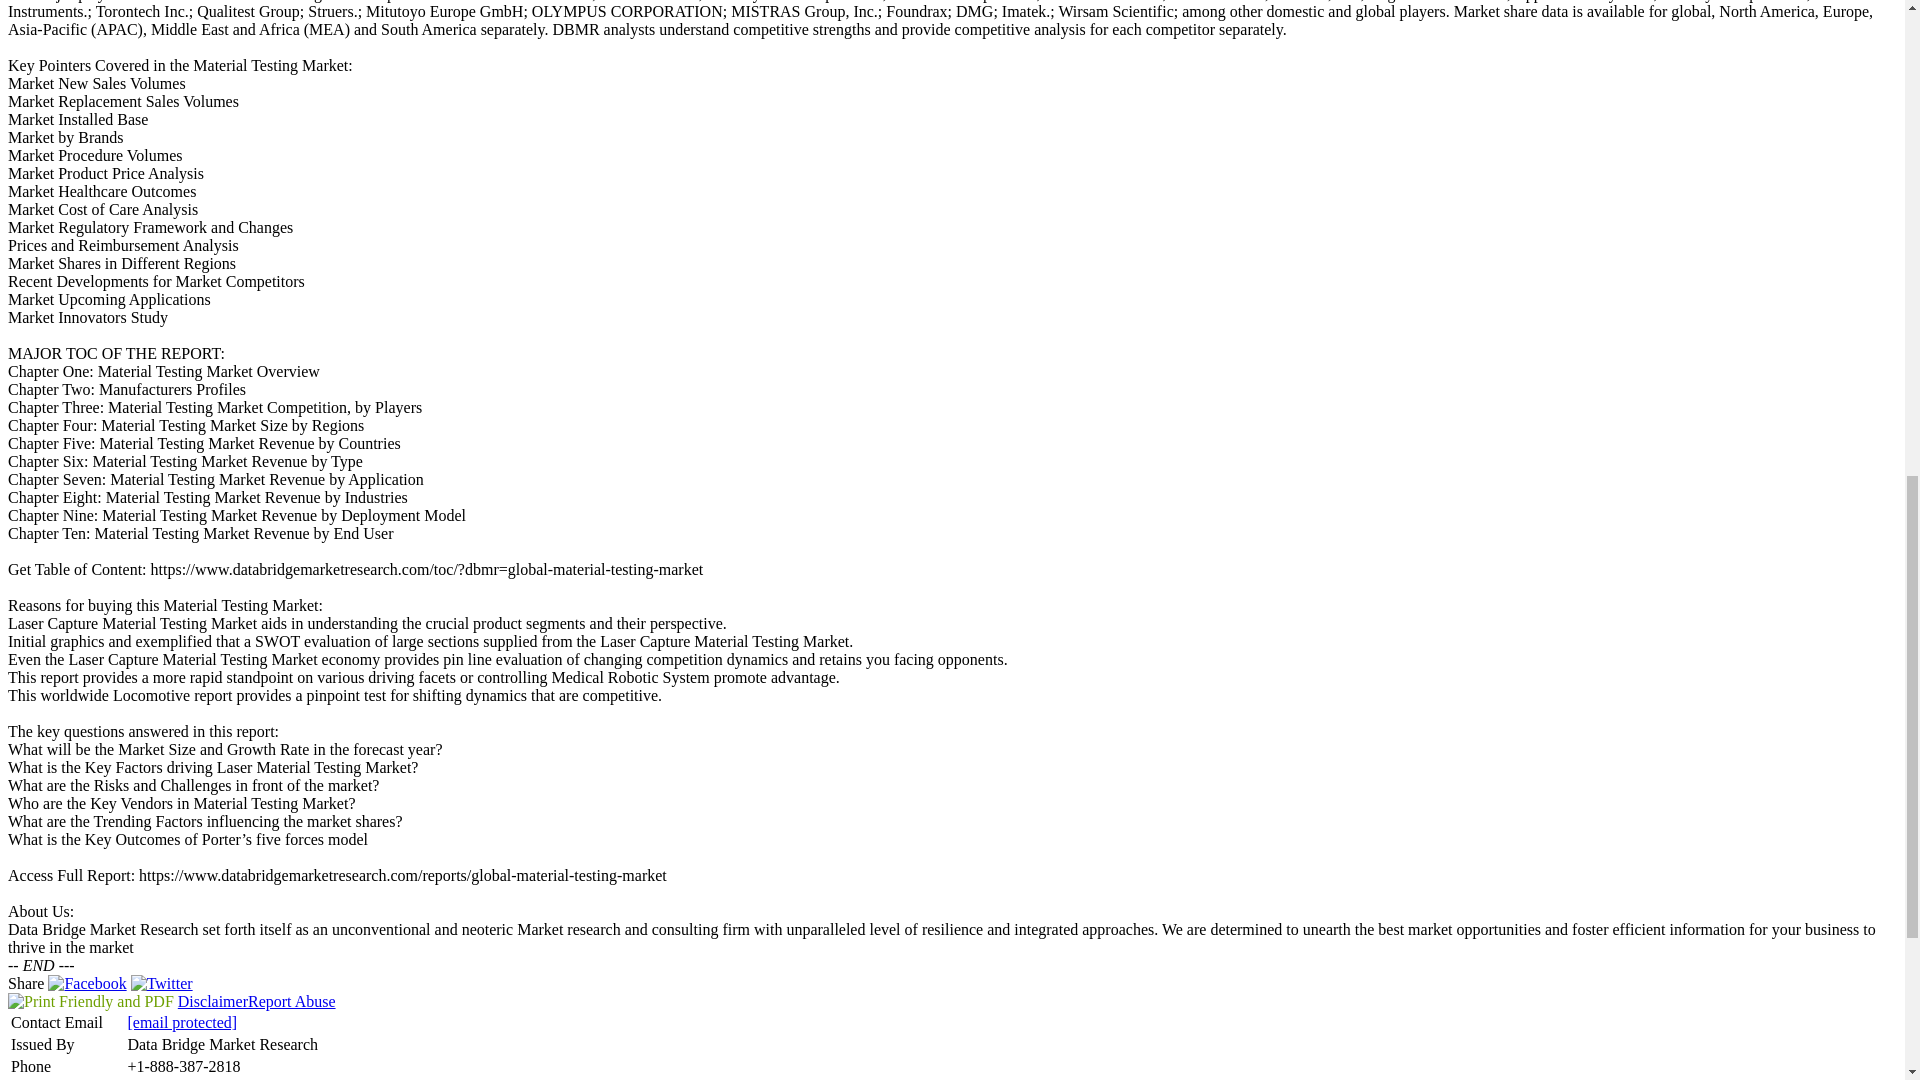 The height and width of the screenshot is (1080, 1920). What do you see at coordinates (292, 1000) in the screenshot?
I see `Report Abuse` at bounding box center [292, 1000].